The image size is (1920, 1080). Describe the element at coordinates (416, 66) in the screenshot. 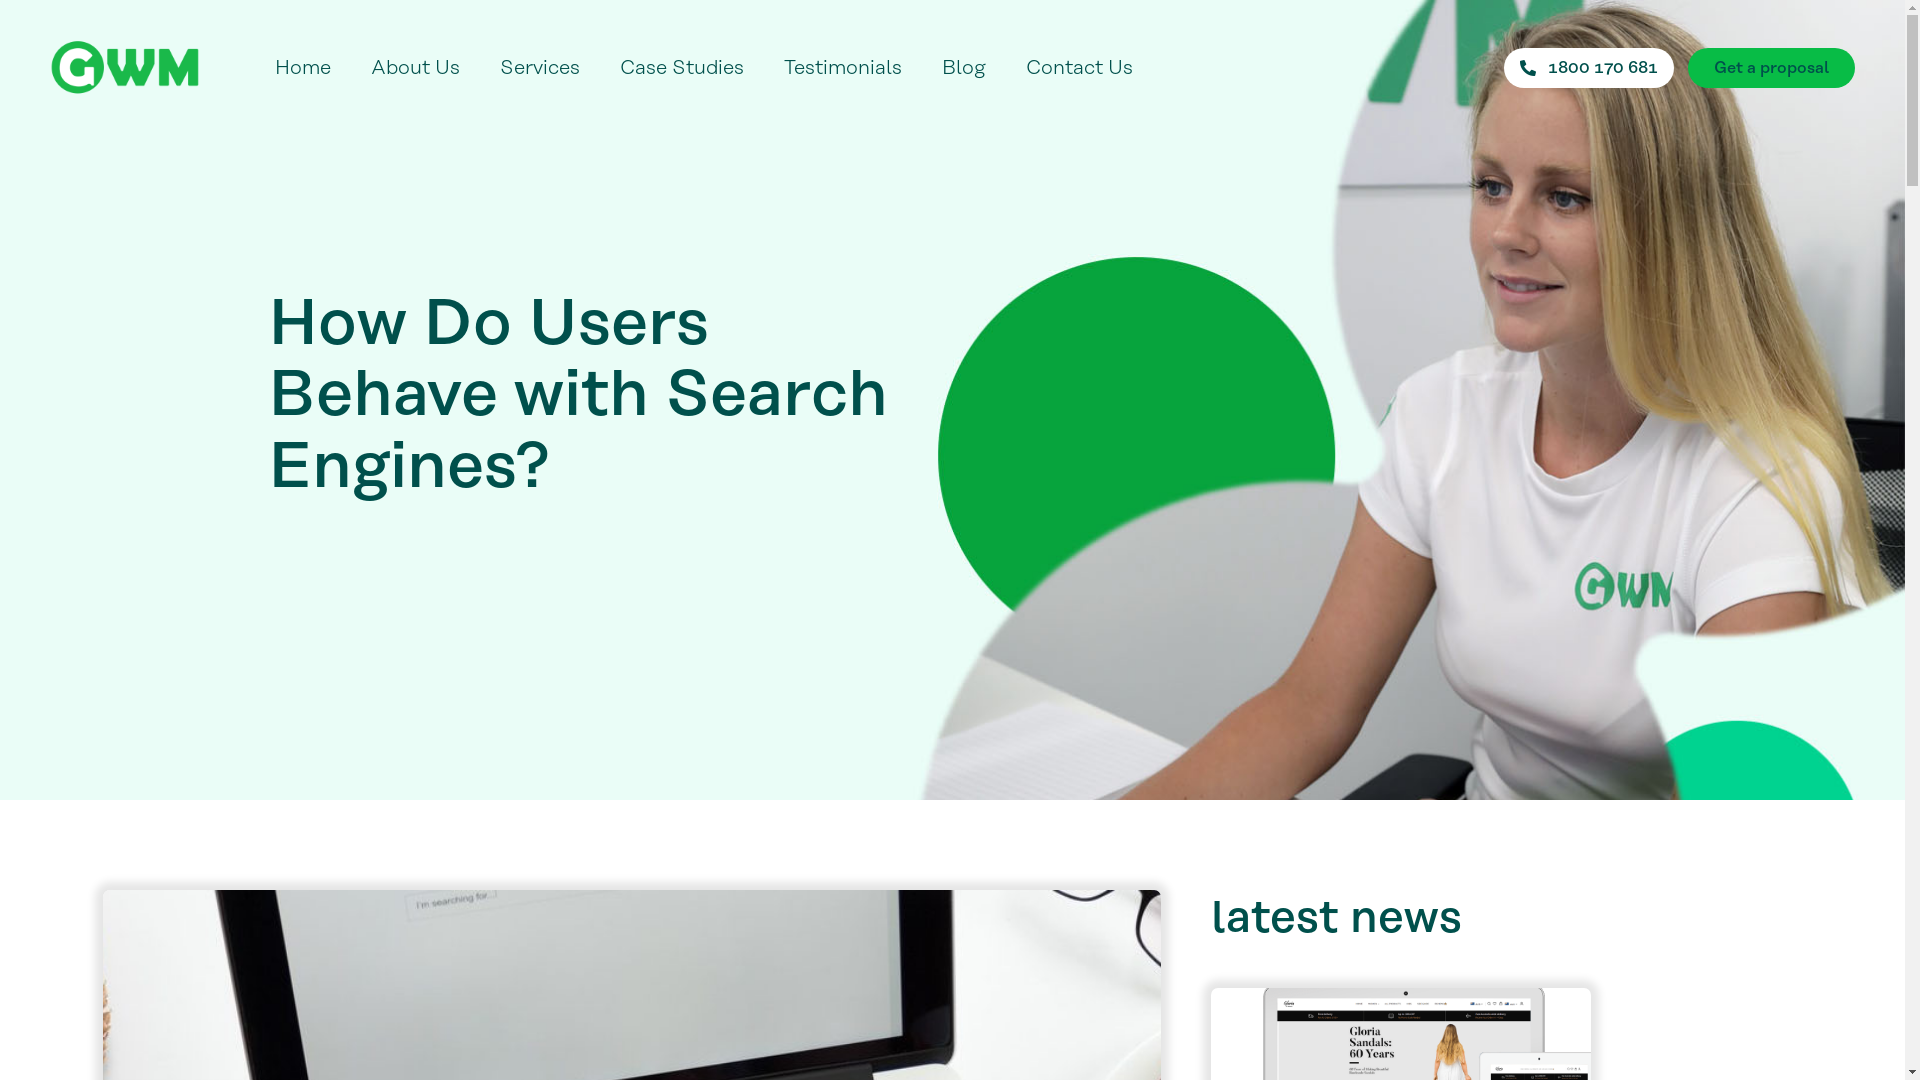

I see `About Us` at that location.